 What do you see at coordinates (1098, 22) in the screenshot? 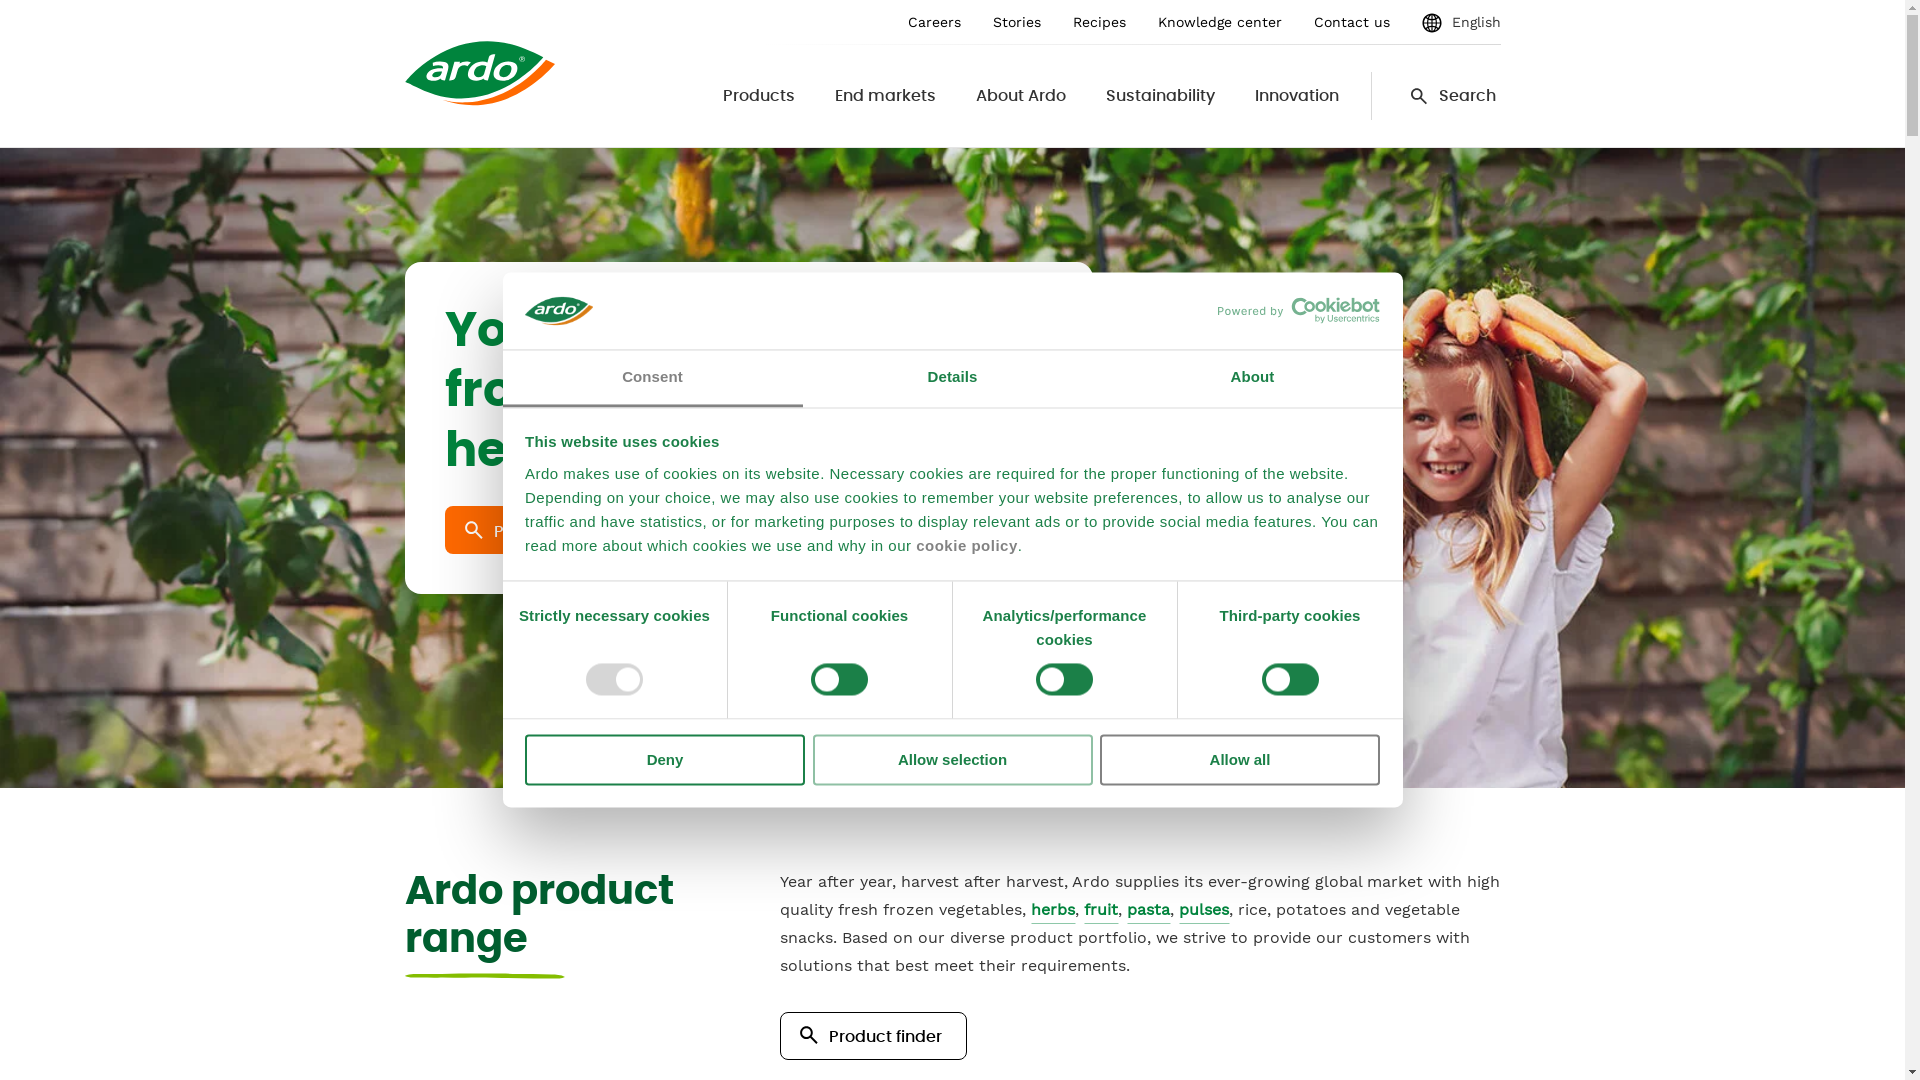
I see `Recipes` at bounding box center [1098, 22].